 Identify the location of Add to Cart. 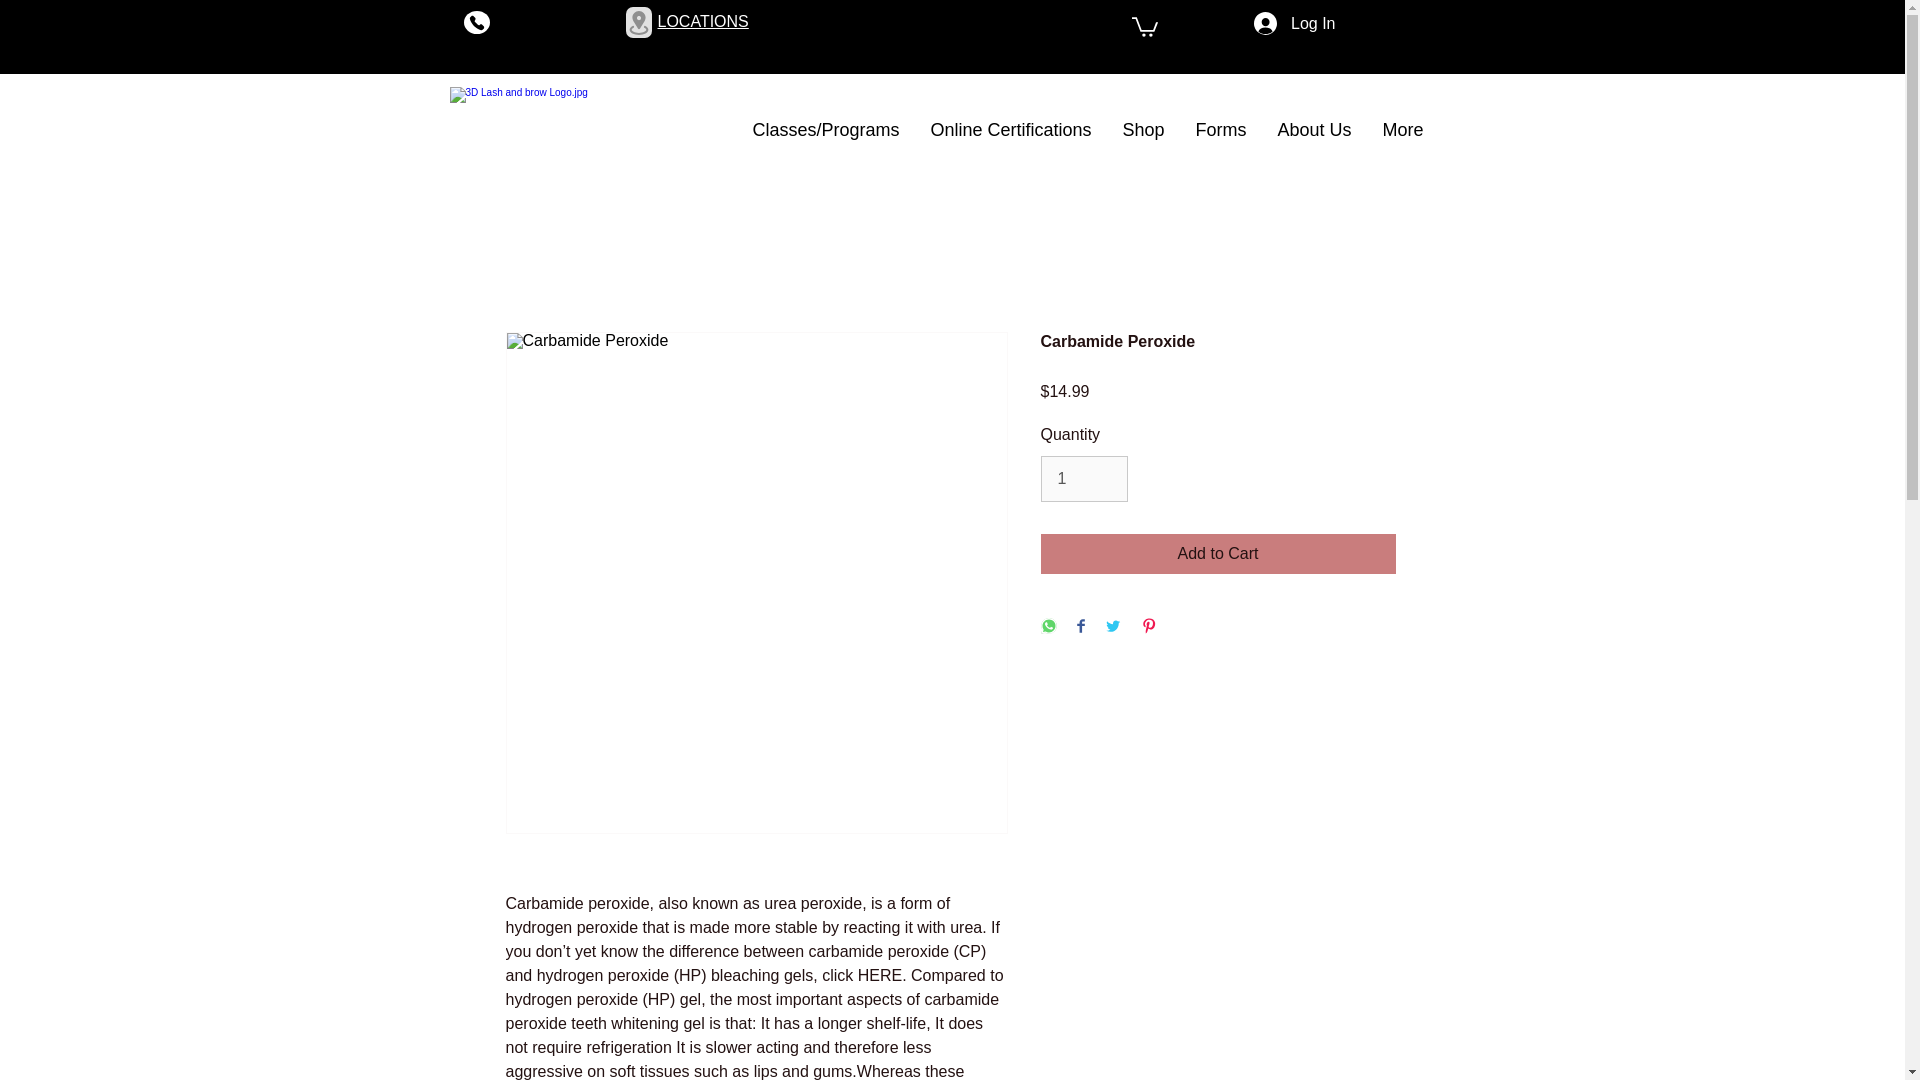
(1218, 553).